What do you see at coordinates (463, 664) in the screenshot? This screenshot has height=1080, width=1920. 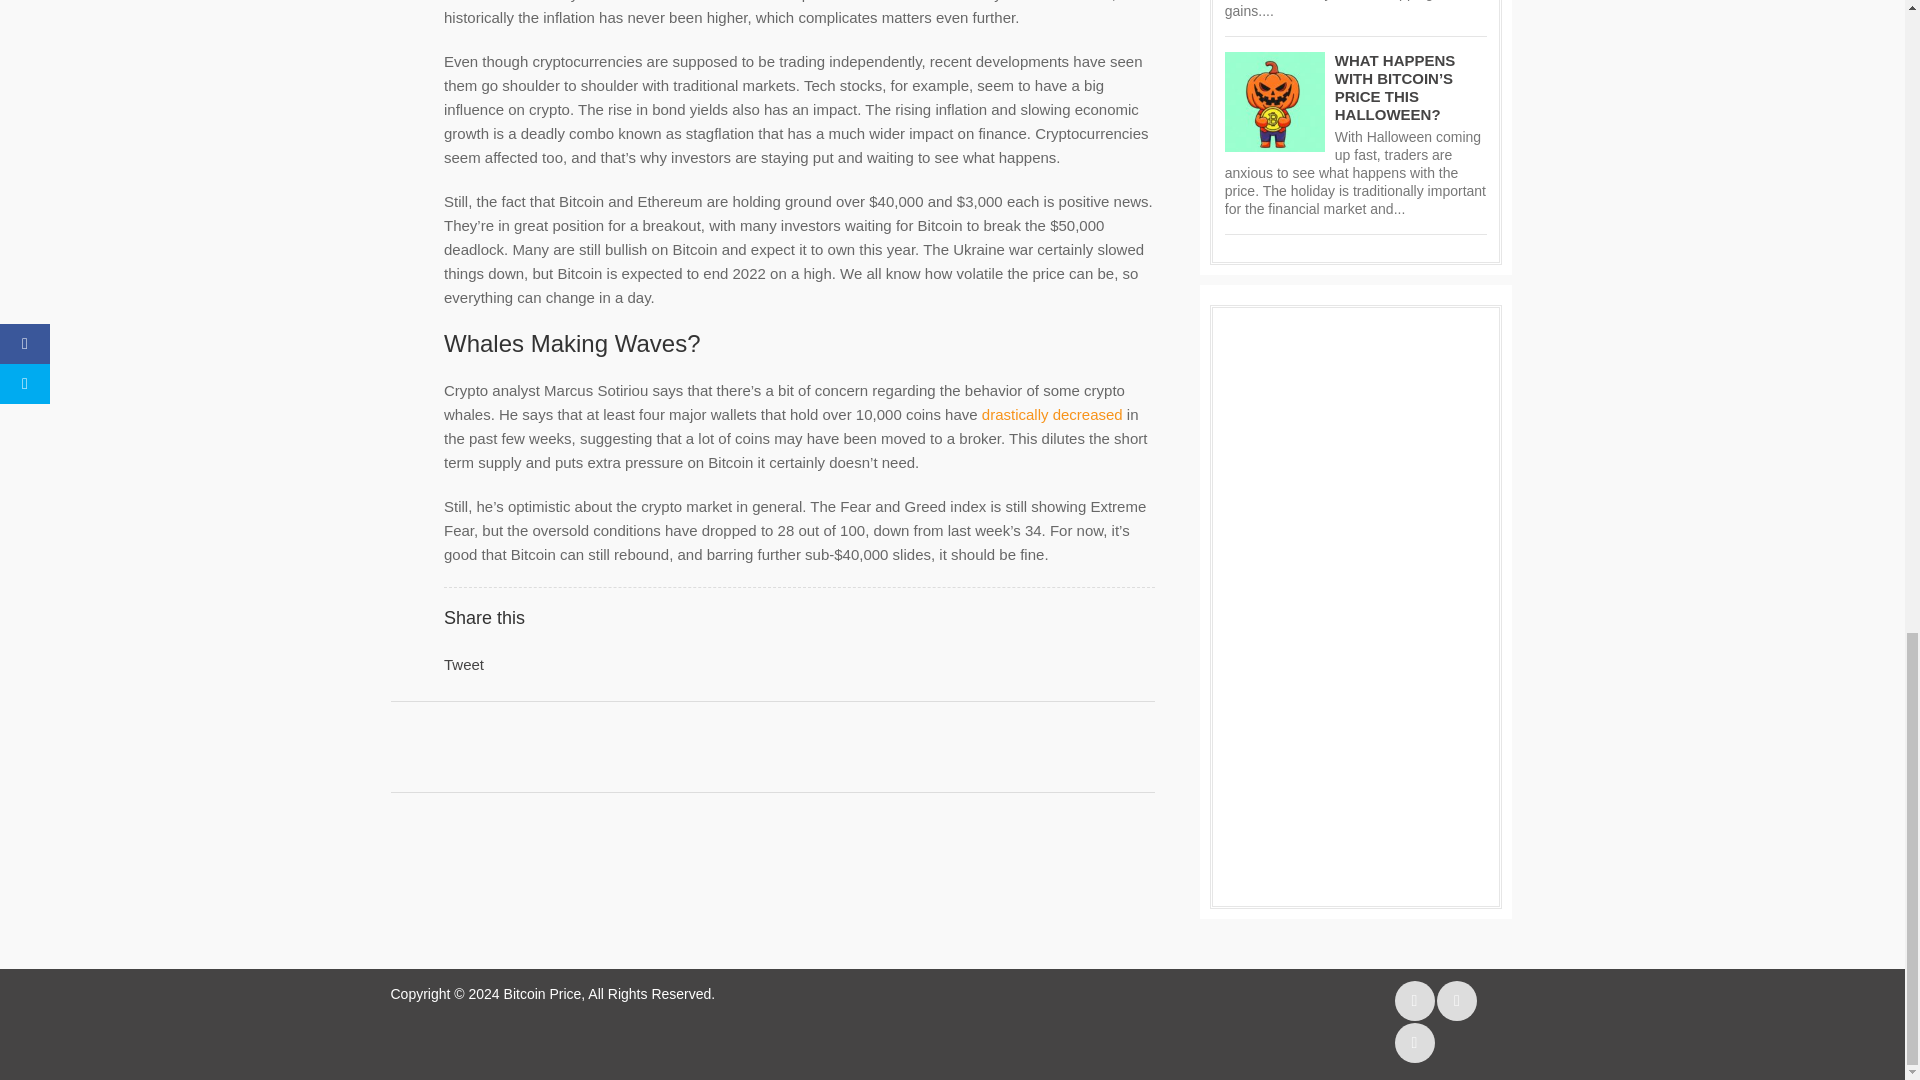 I see `Tweet` at bounding box center [463, 664].